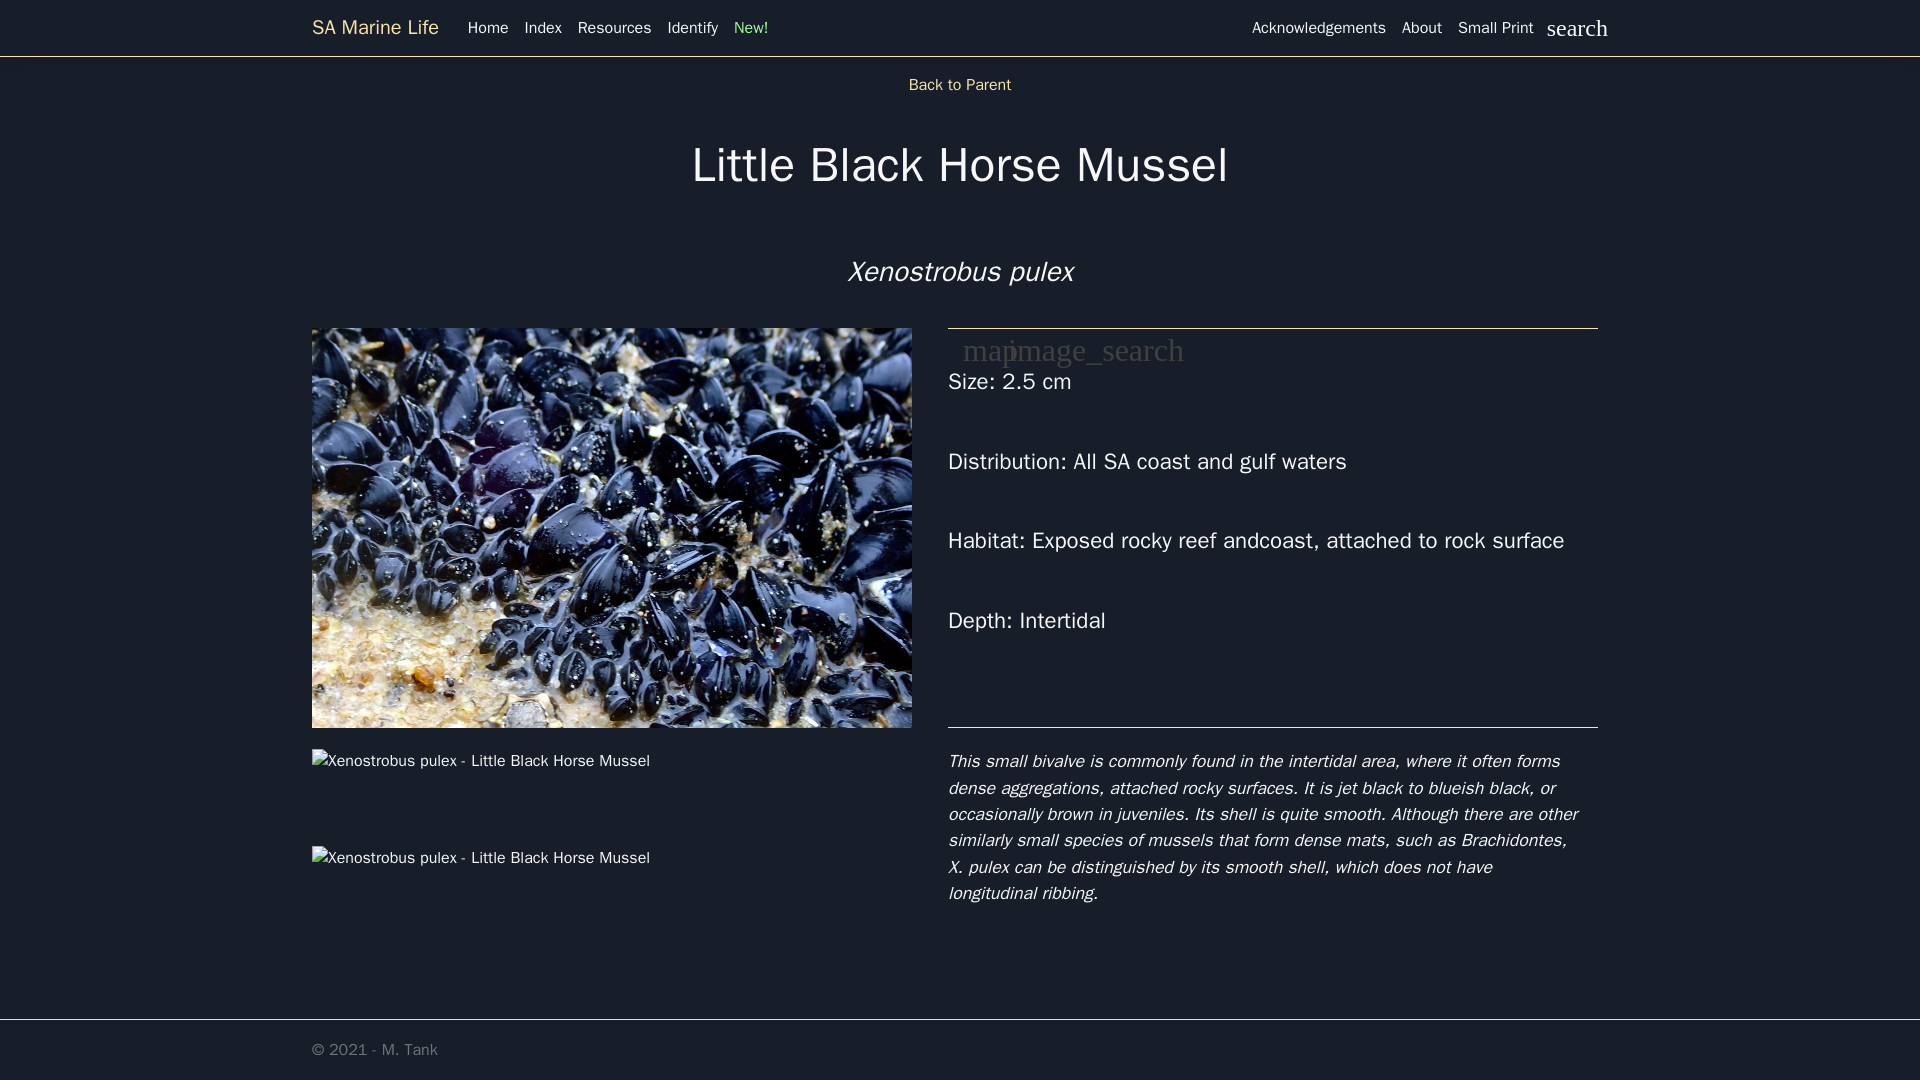  I want to click on Resources, so click(615, 27).